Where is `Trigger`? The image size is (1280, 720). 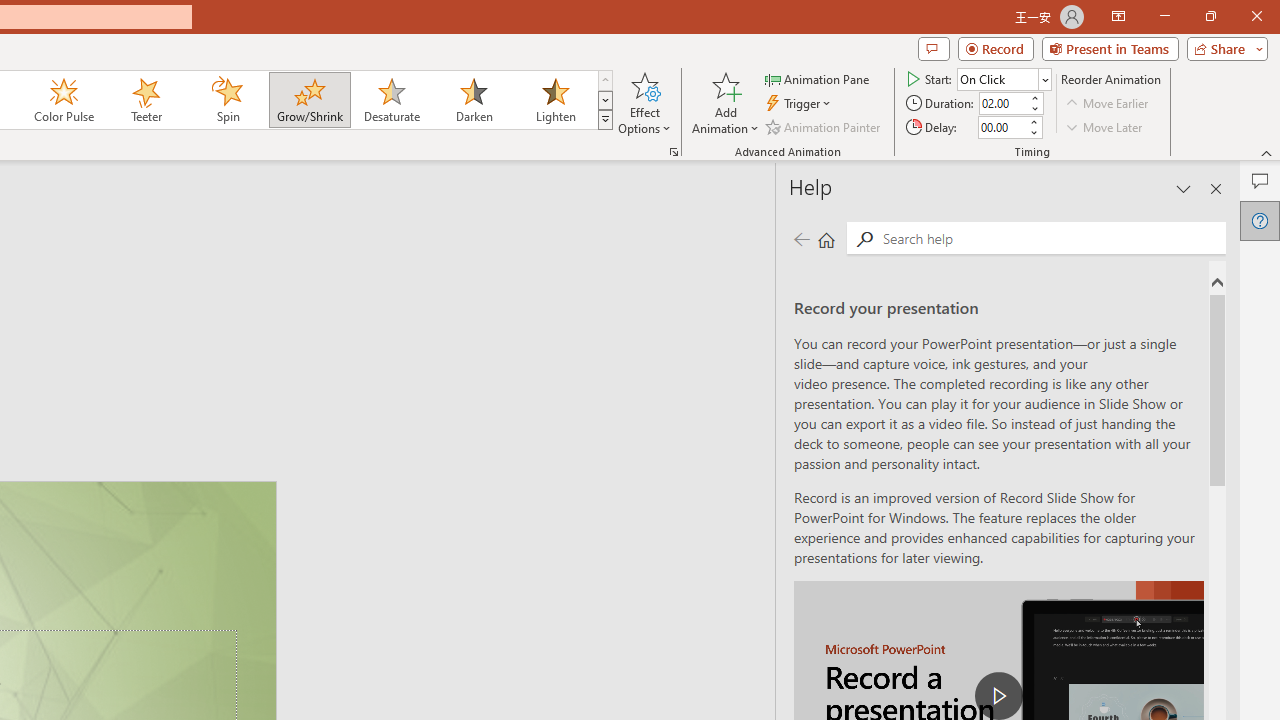
Trigger is located at coordinates (800, 104).